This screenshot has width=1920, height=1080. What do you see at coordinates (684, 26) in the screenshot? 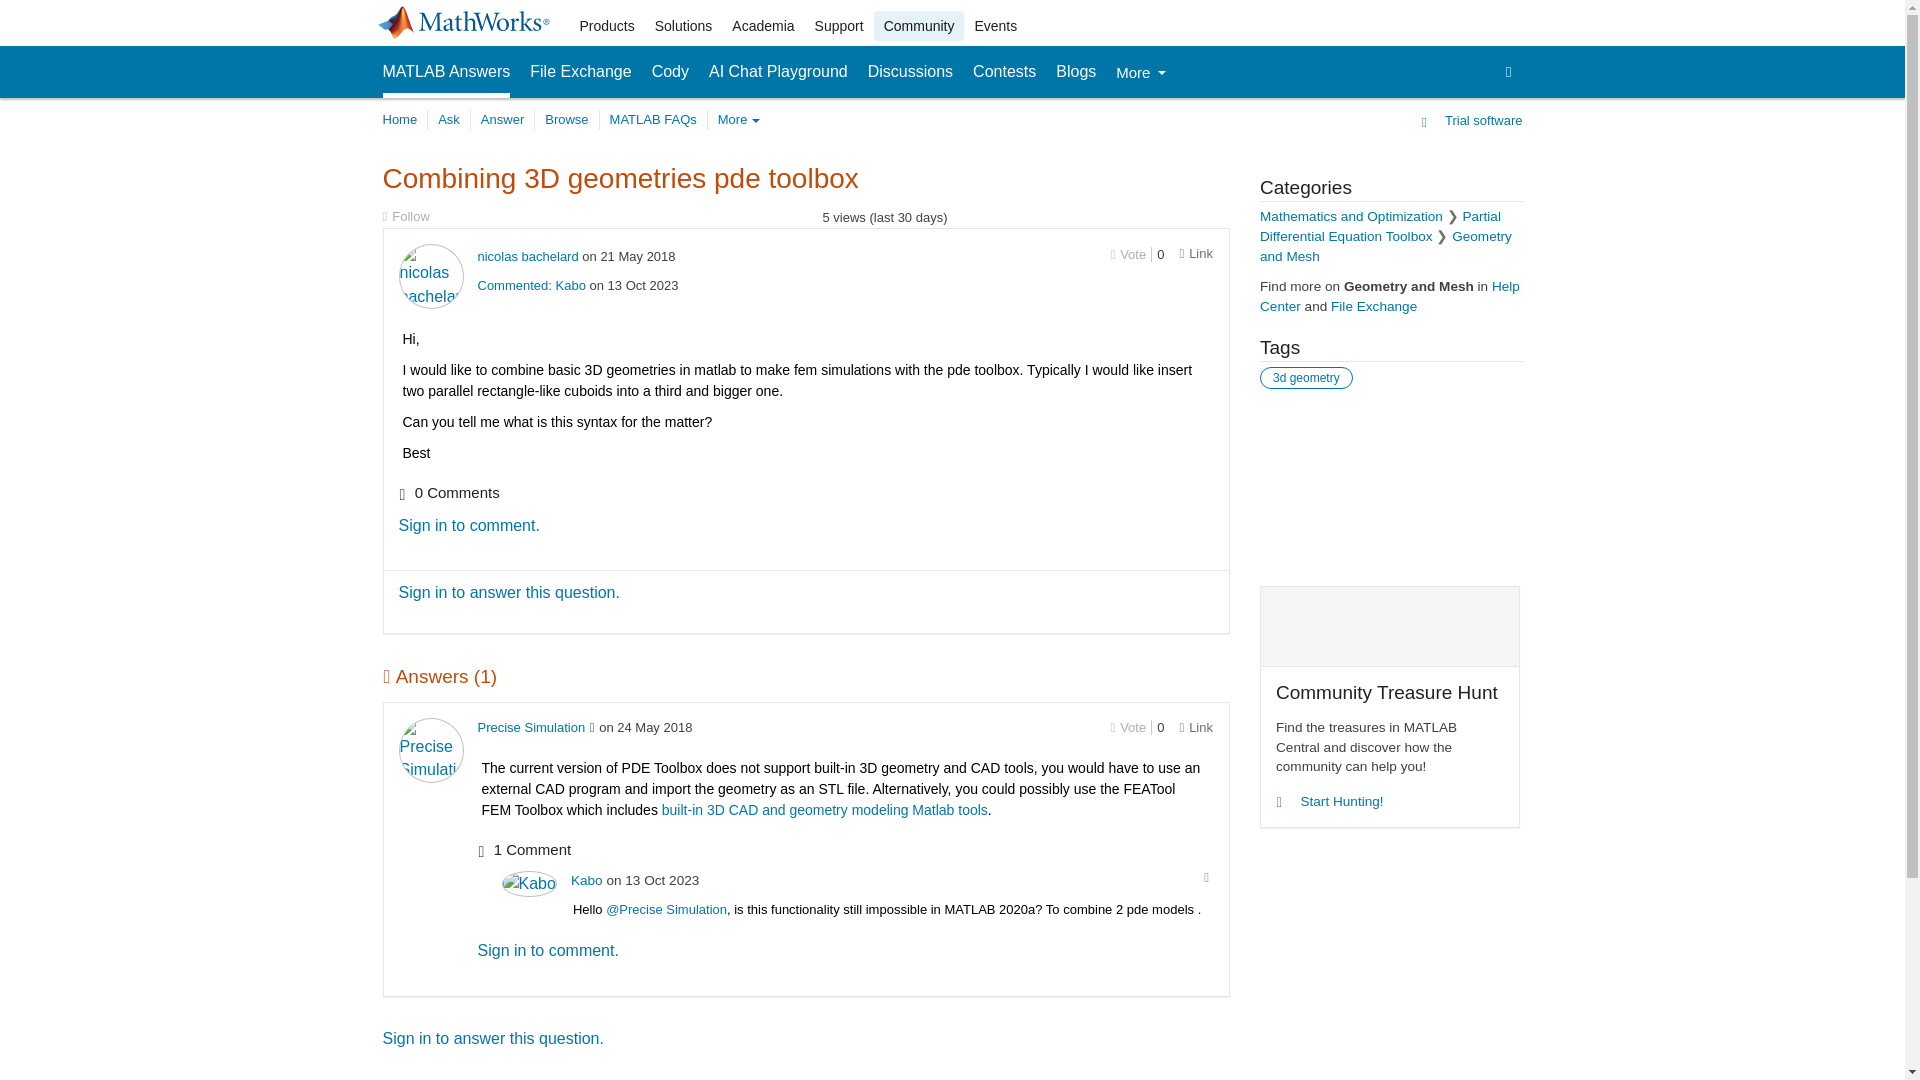
I see `Solutions` at bounding box center [684, 26].